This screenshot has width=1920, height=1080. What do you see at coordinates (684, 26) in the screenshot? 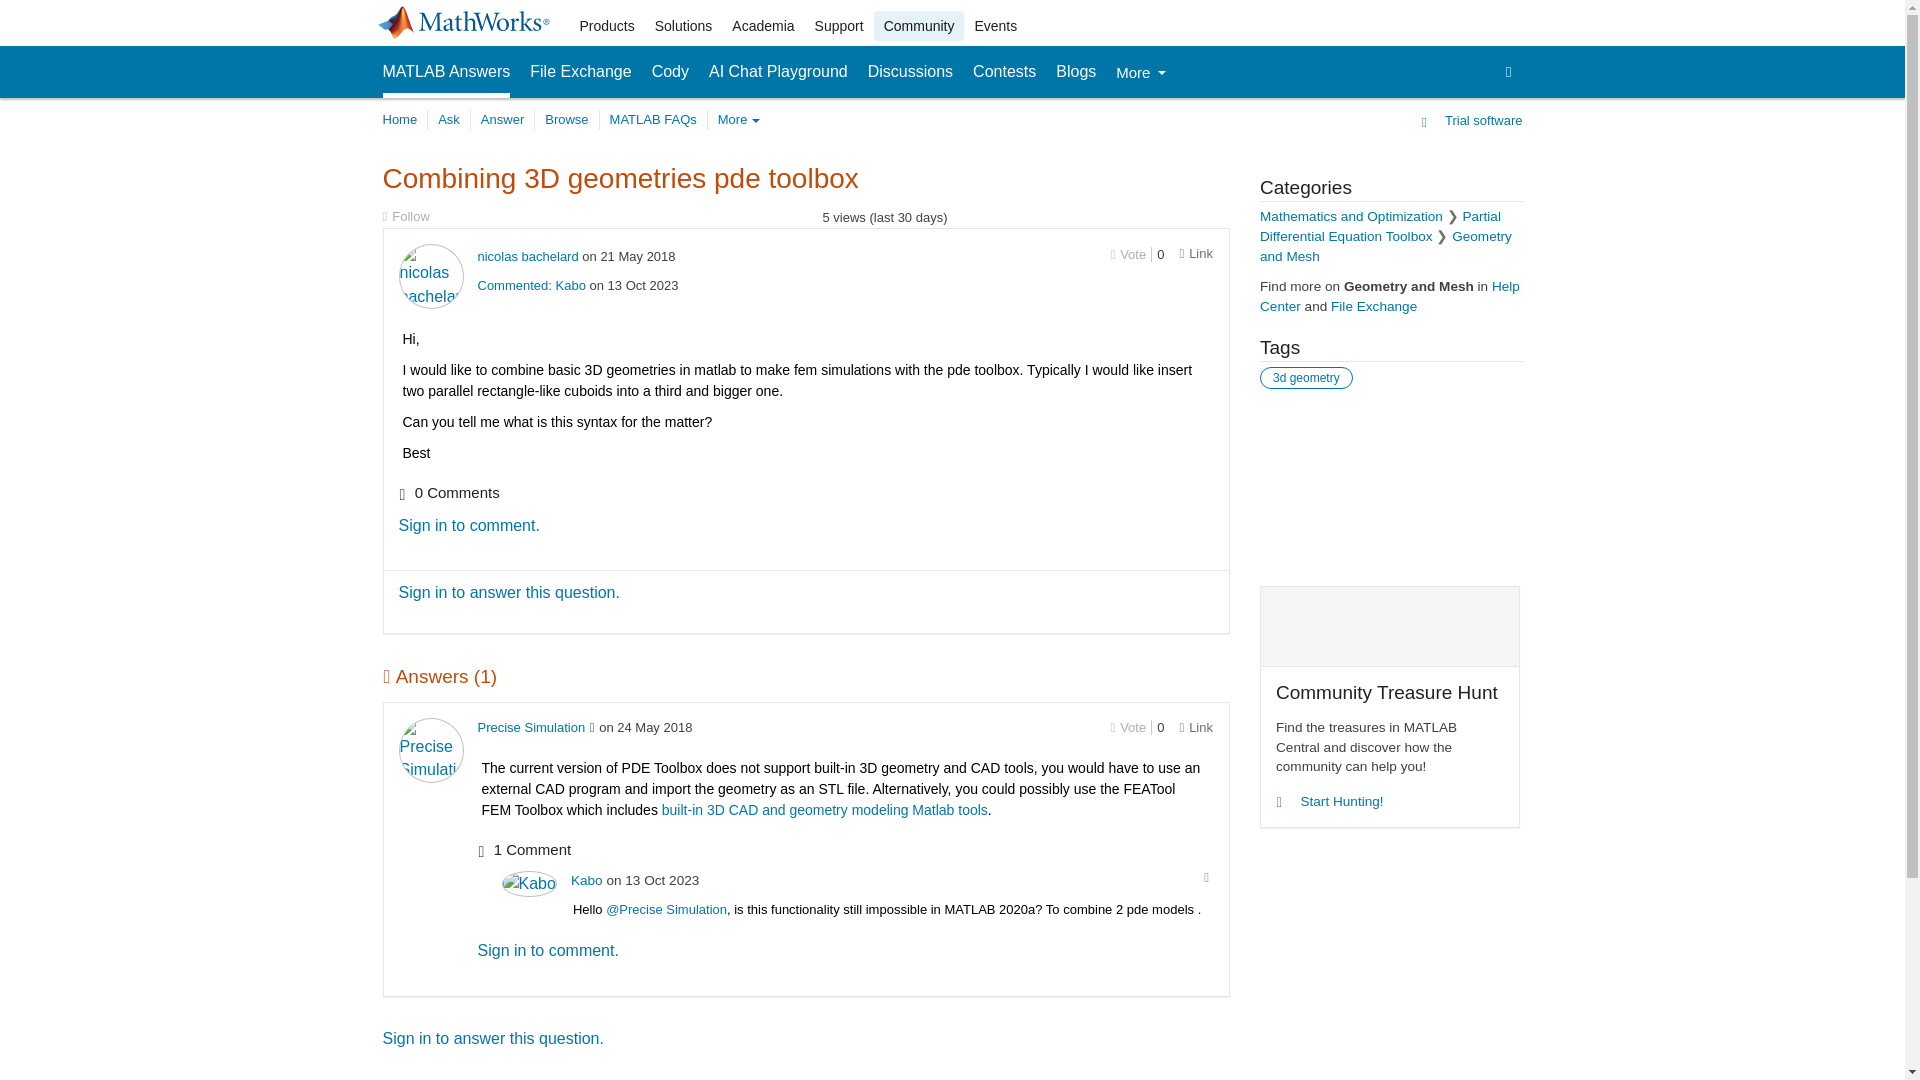
I see `Solutions` at bounding box center [684, 26].